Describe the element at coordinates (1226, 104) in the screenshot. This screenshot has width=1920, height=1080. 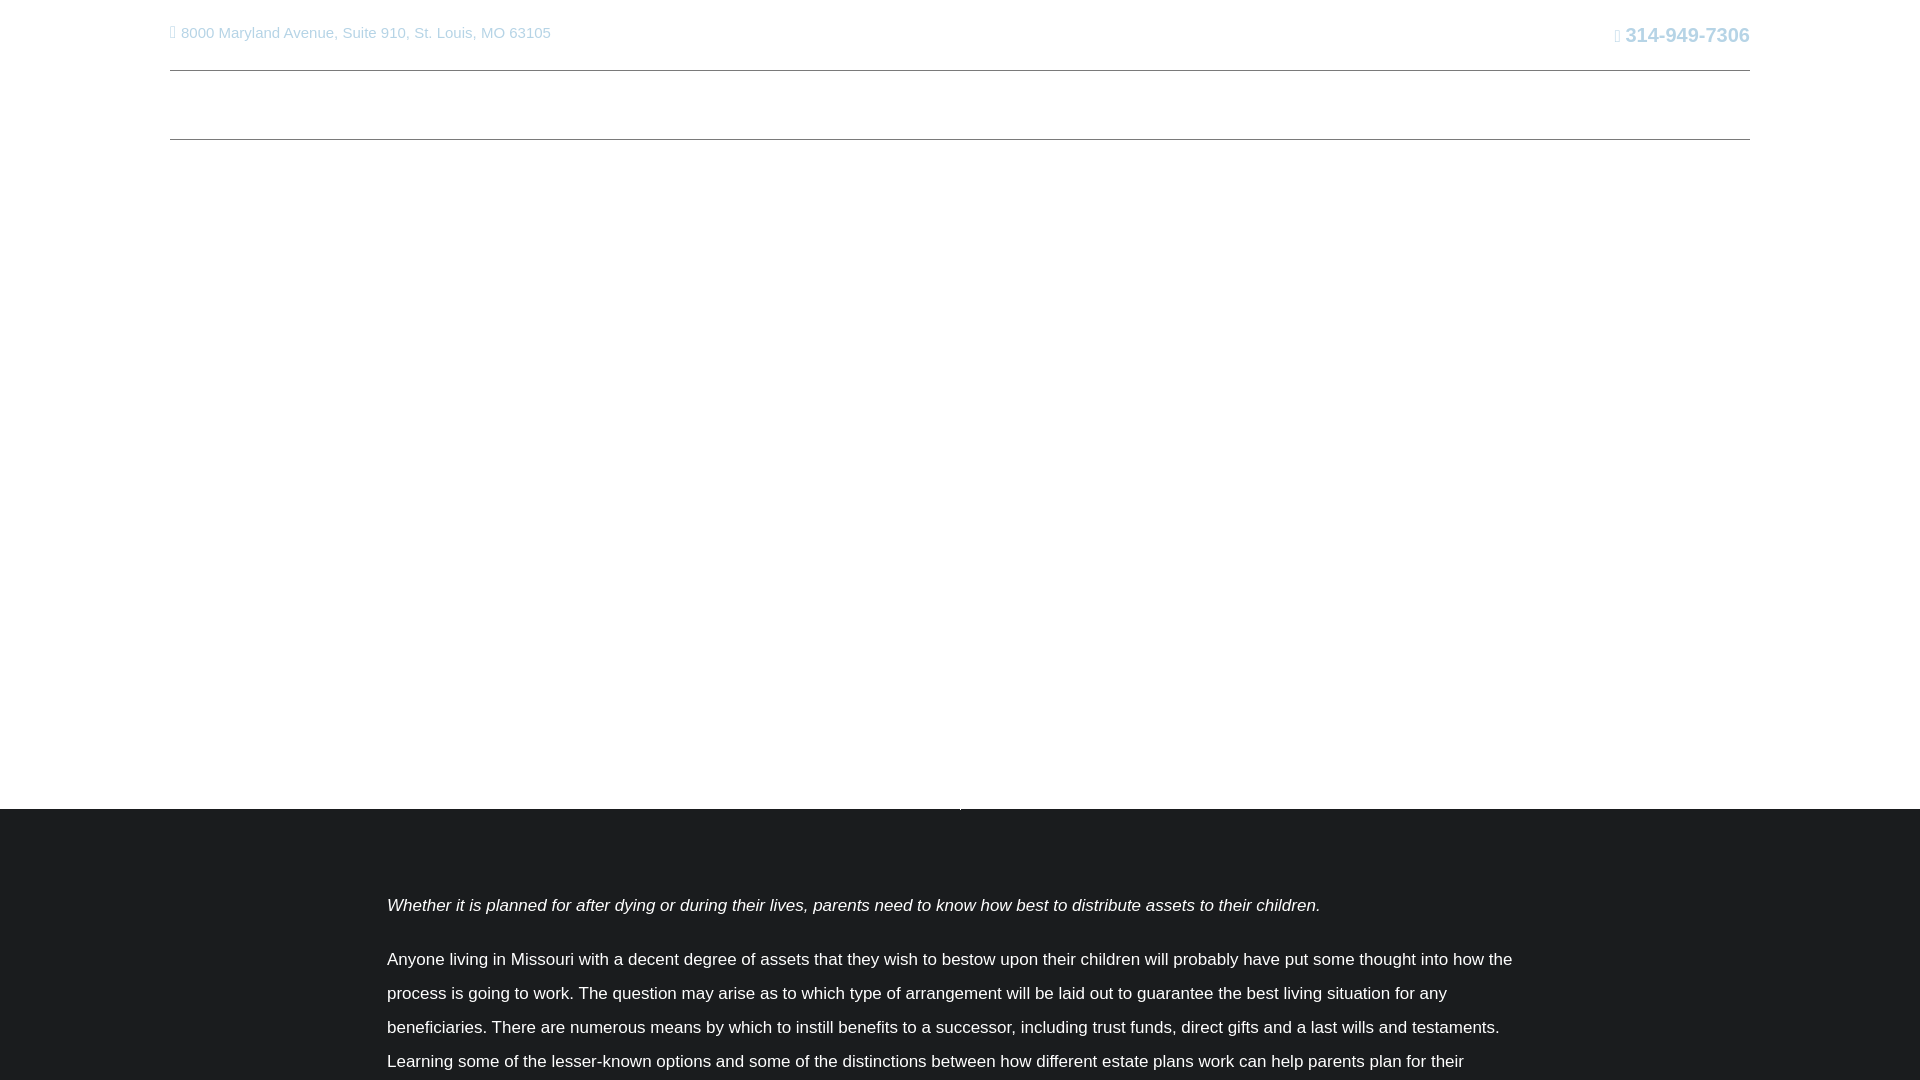
I see `BLOG` at that location.